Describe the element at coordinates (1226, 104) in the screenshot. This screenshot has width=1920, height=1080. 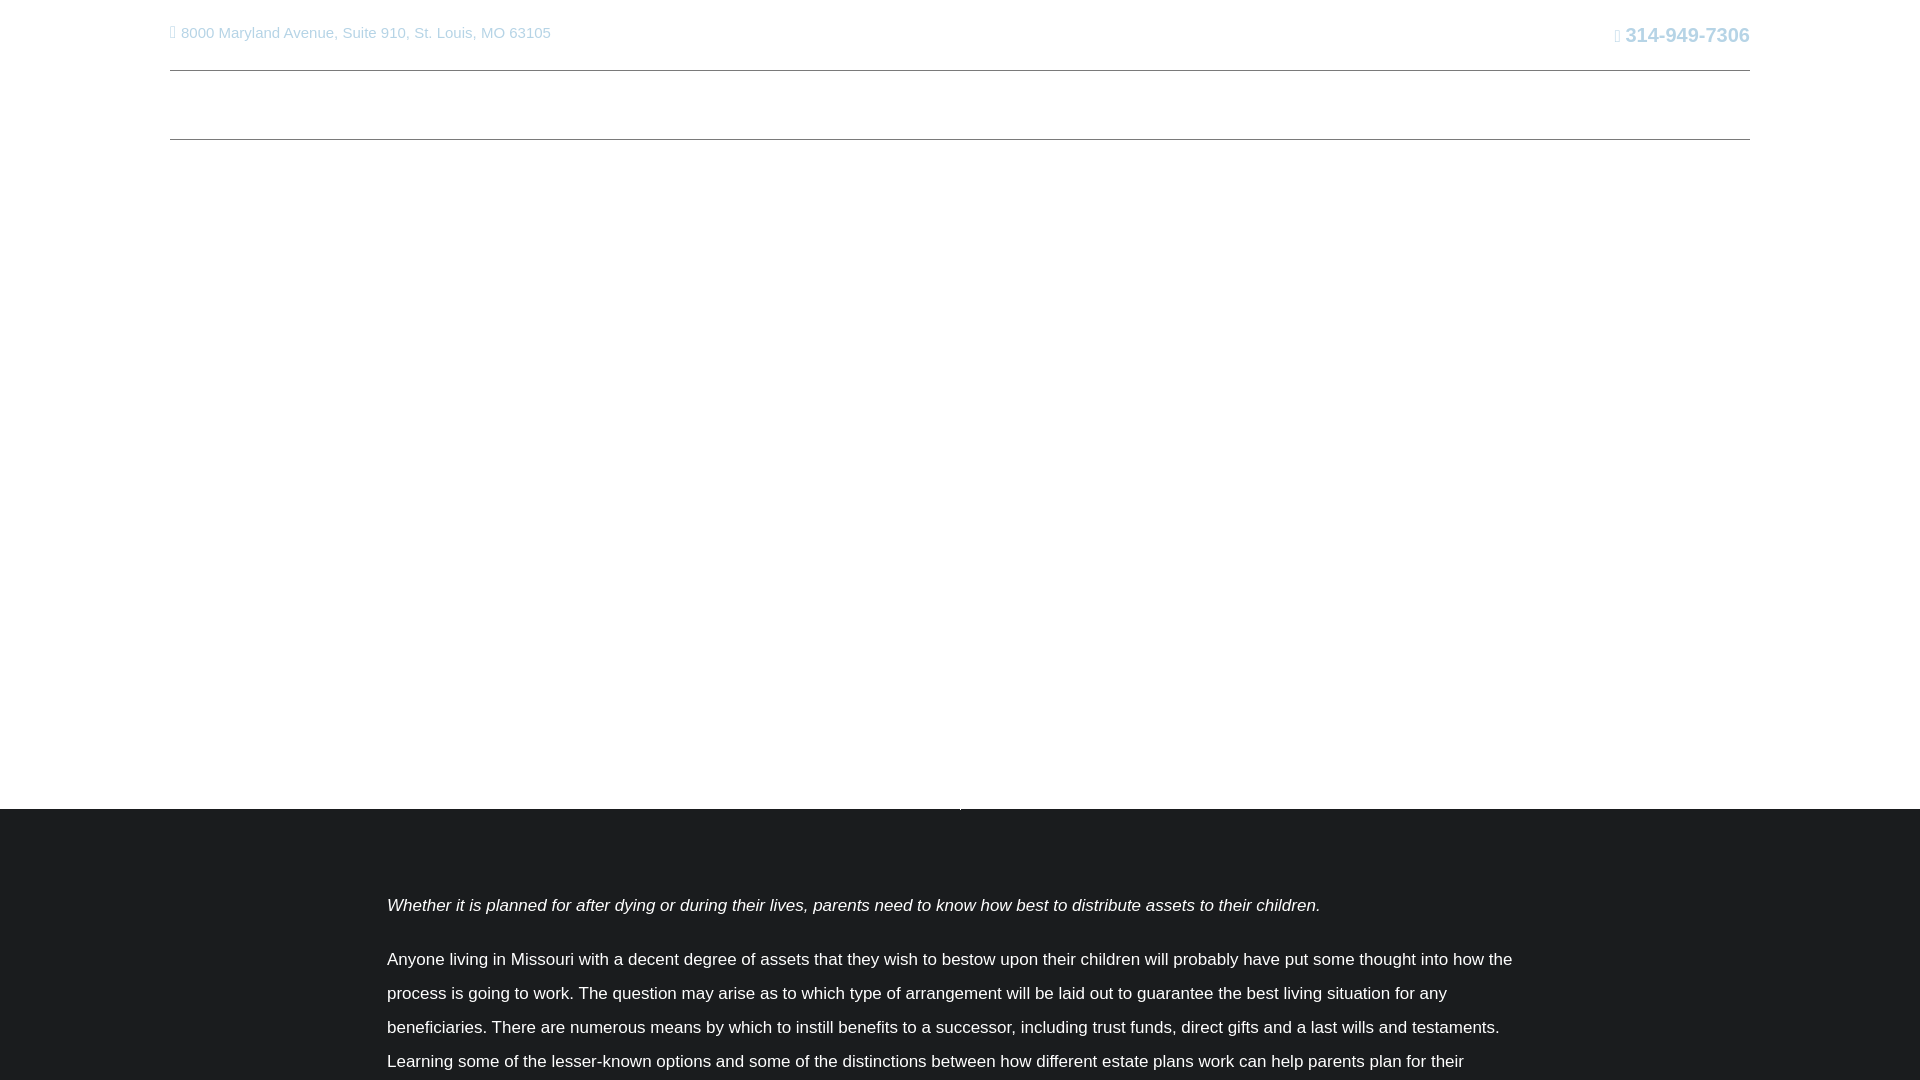
I see `BLOG` at that location.